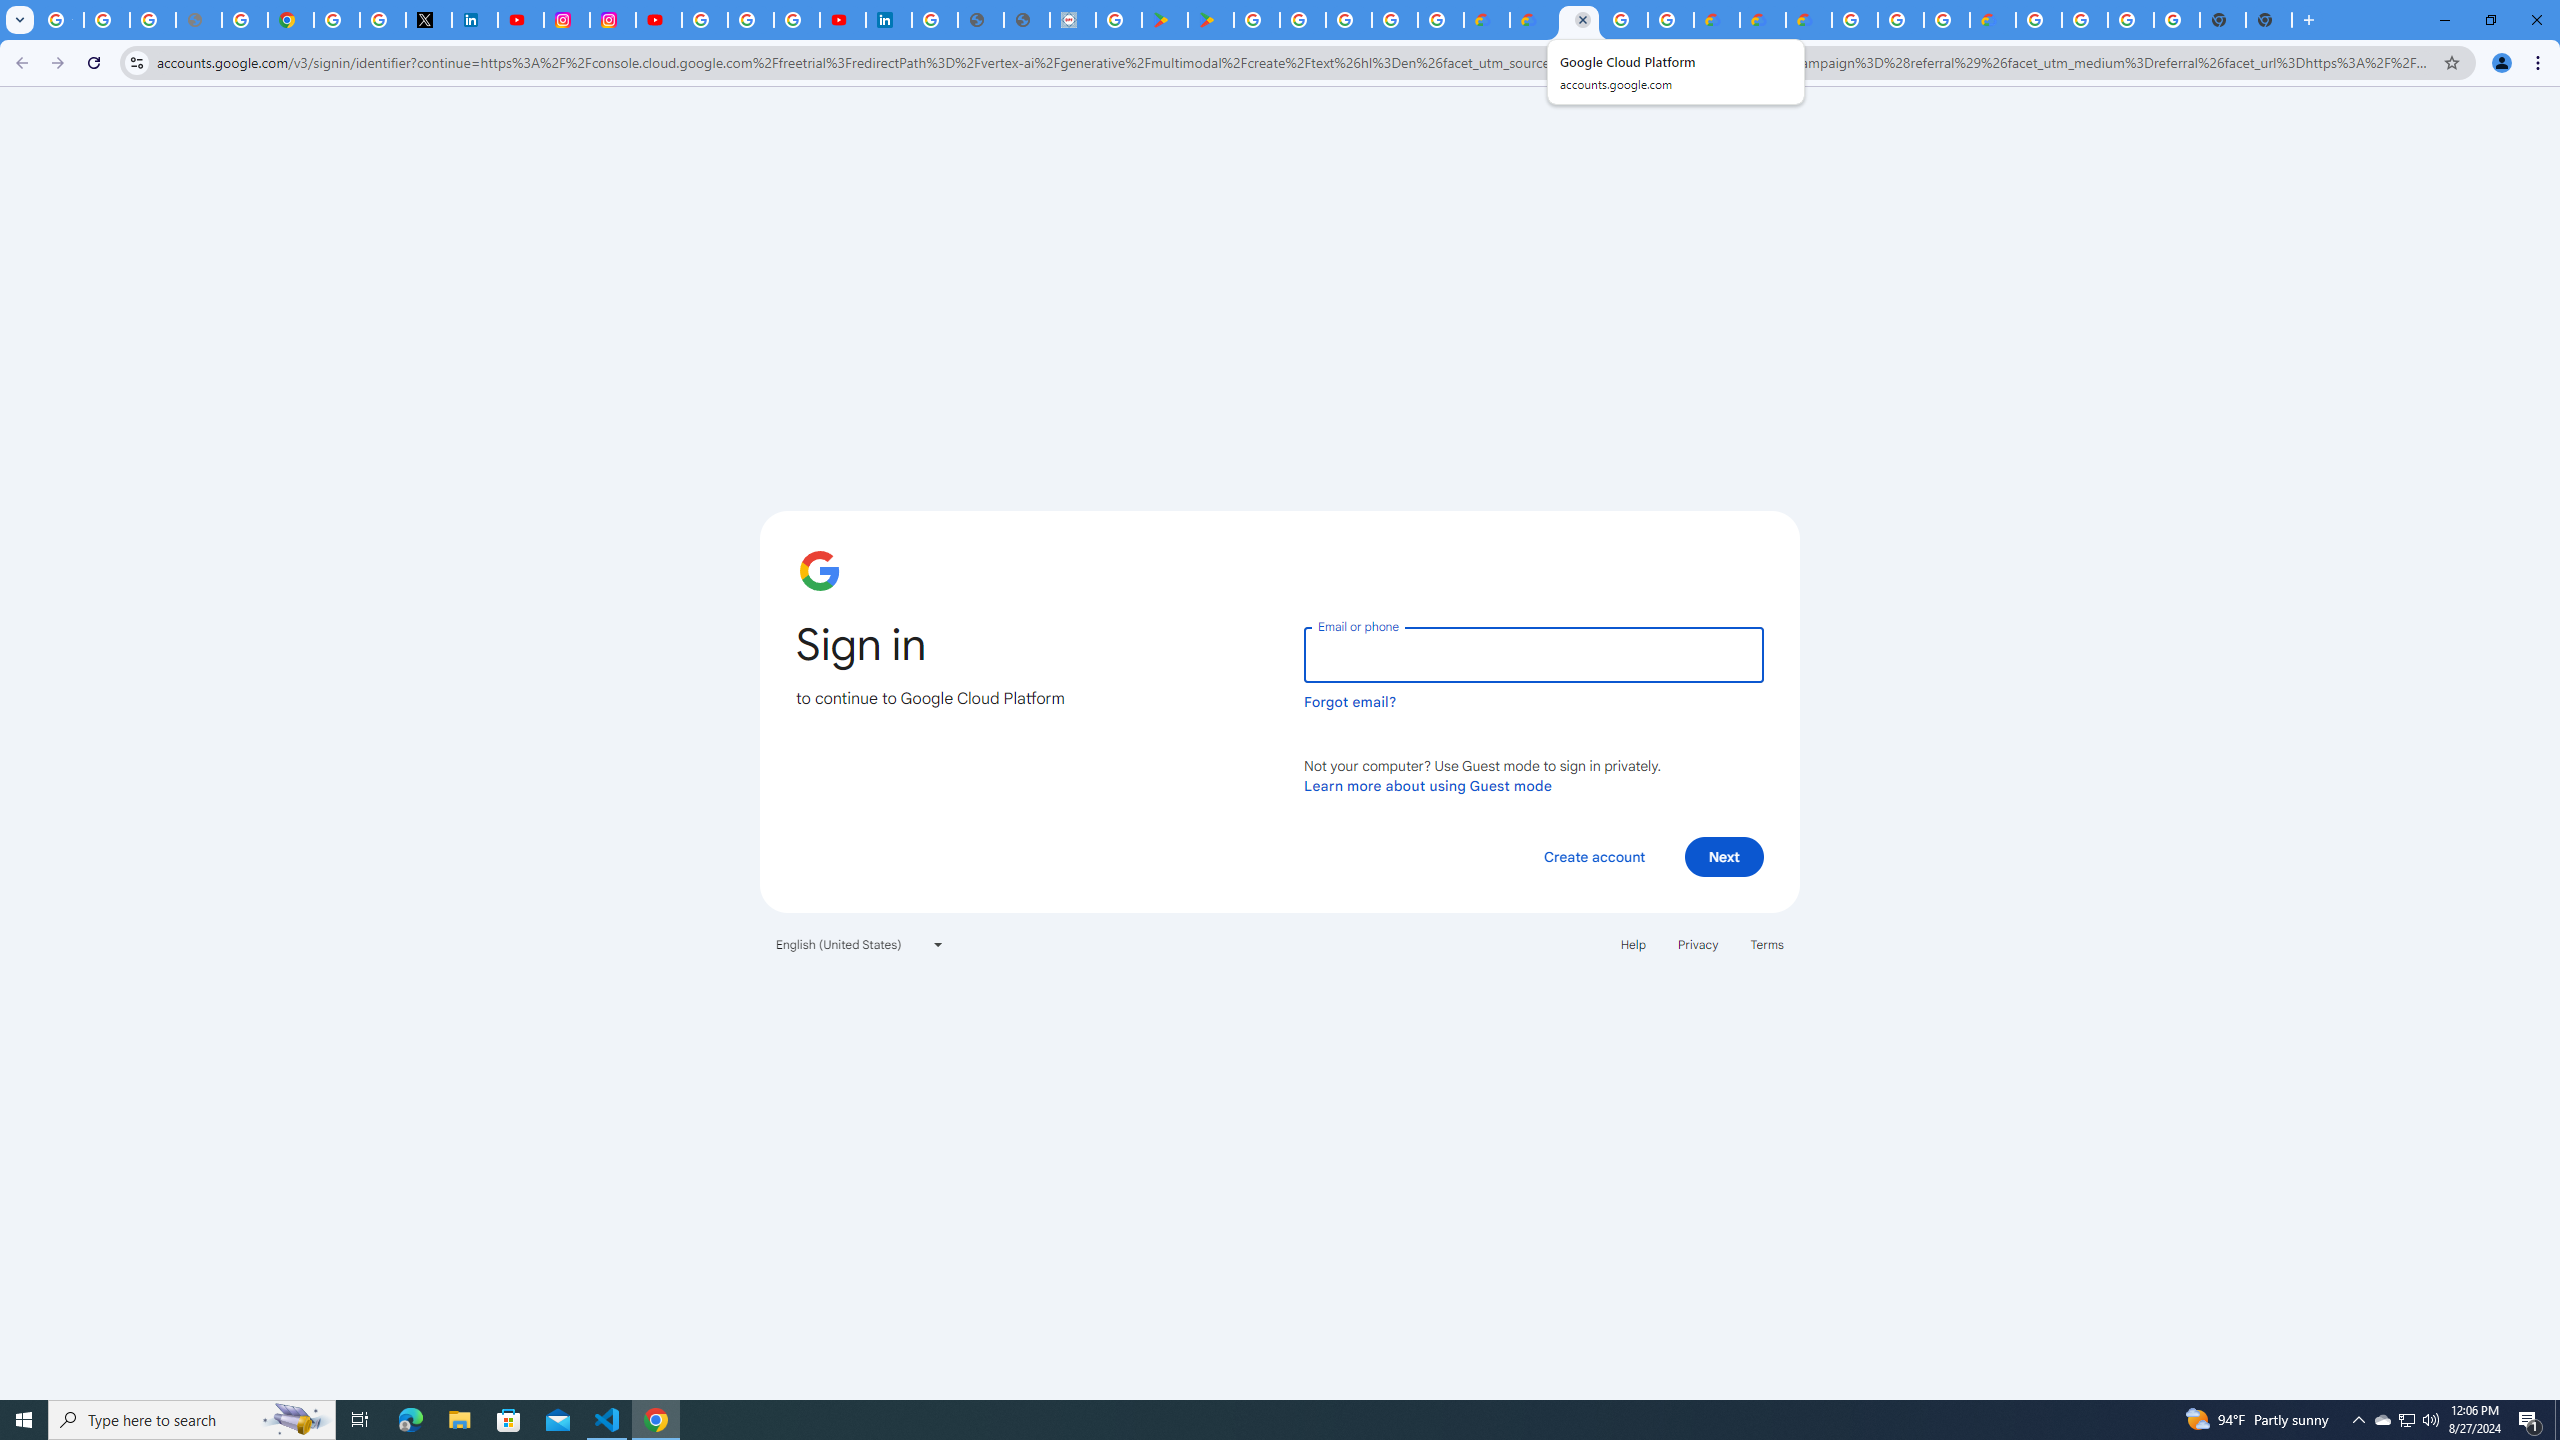 Image resolution: width=2560 pixels, height=1440 pixels. What do you see at coordinates (1593, 856) in the screenshot?
I see `Create account` at bounding box center [1593, 856].